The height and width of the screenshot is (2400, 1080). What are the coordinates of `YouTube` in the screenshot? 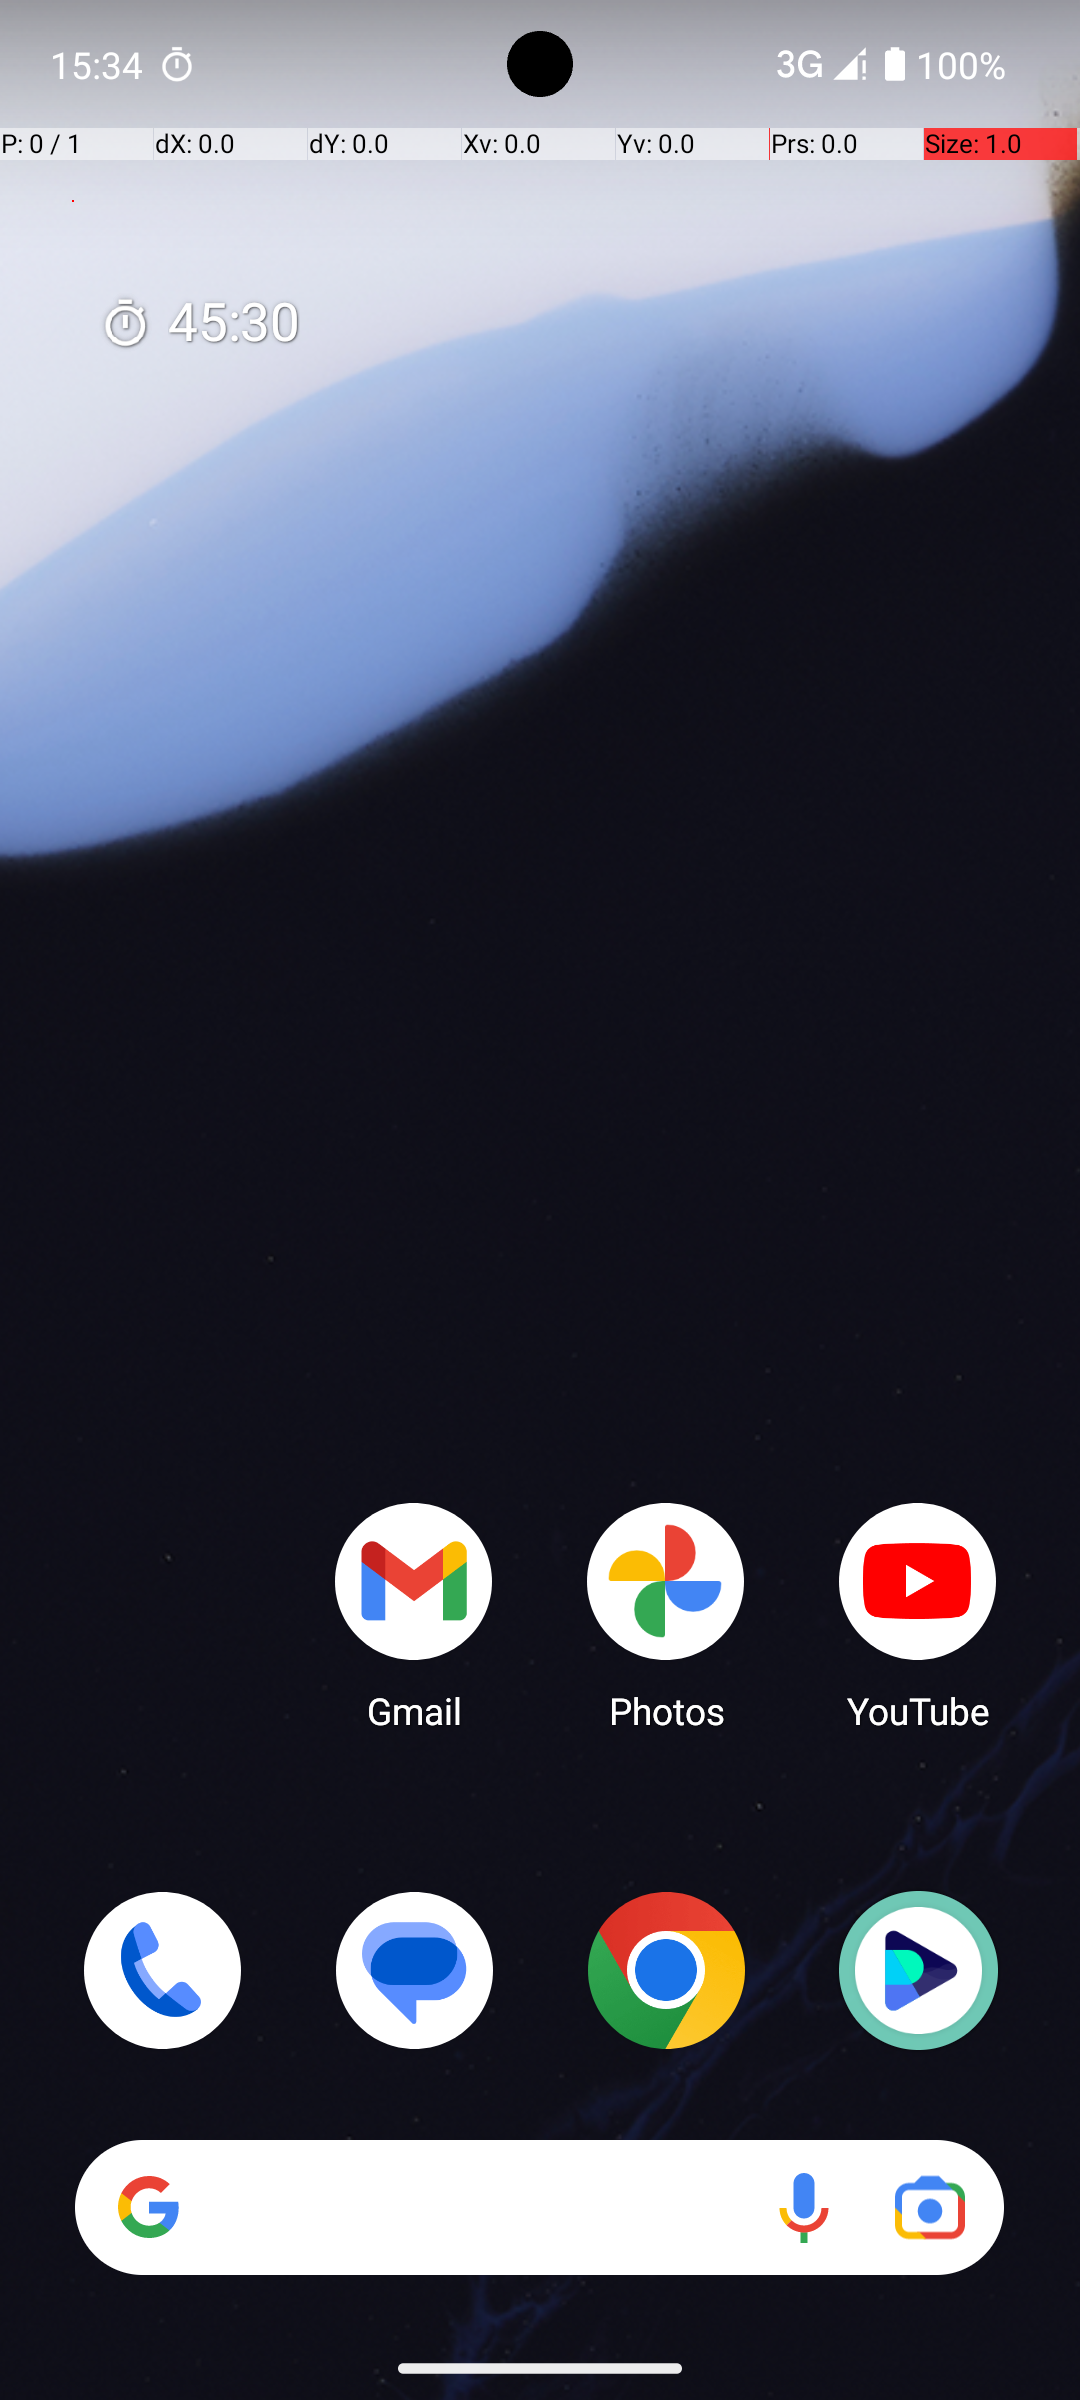 It's located at (918, 1615).